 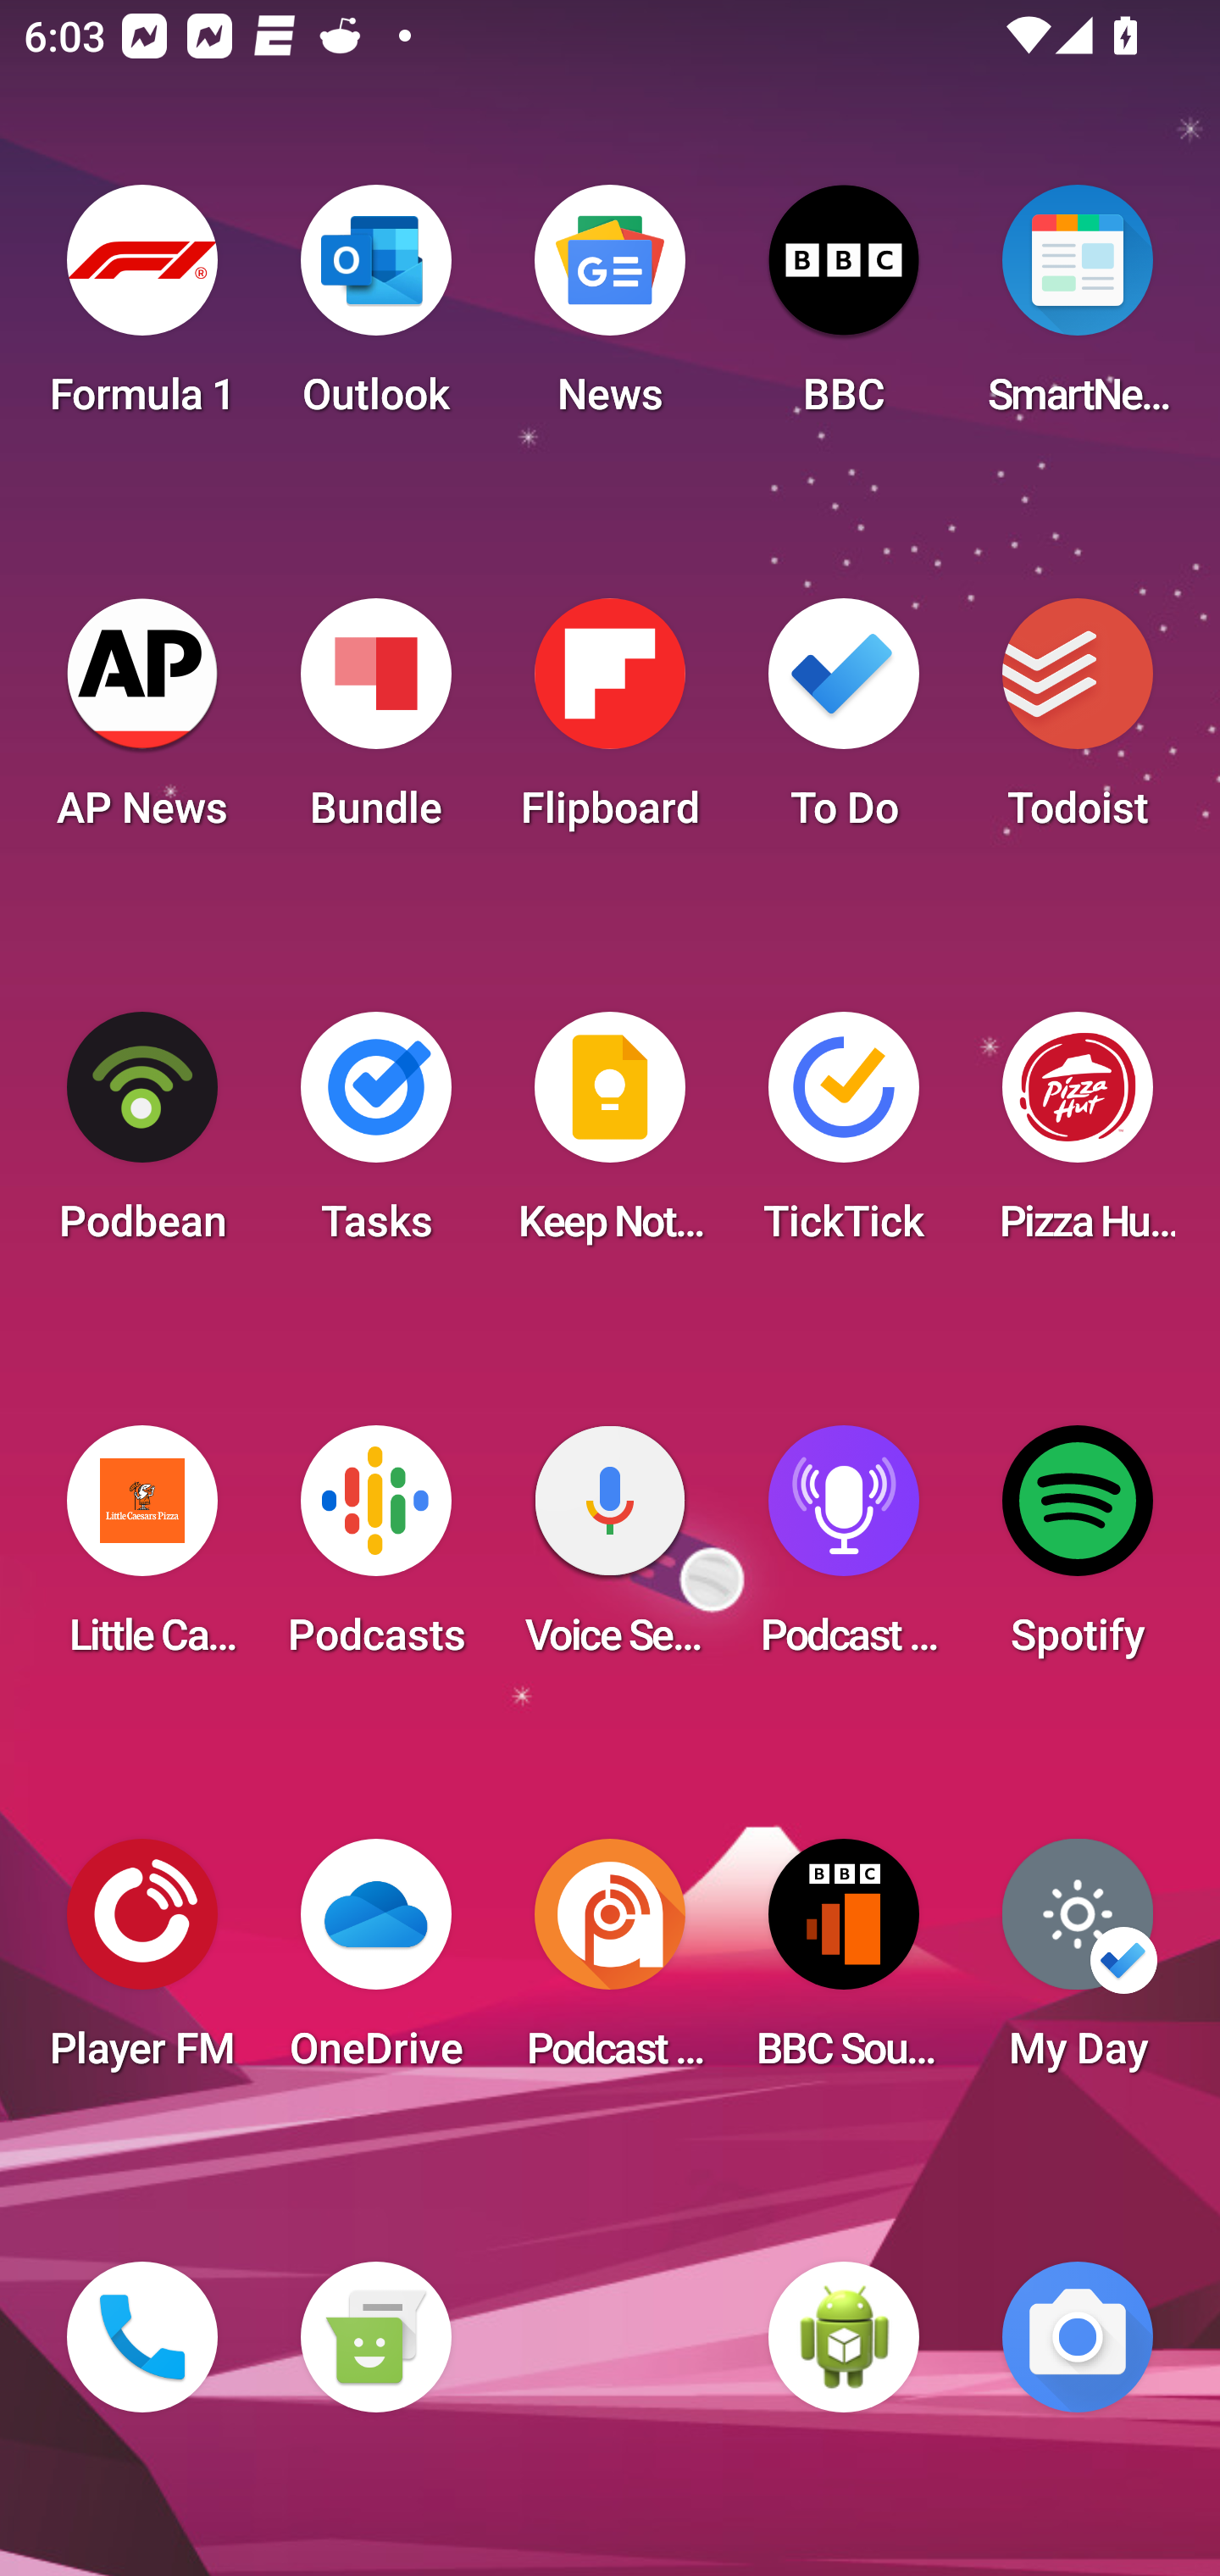 I want to click on Keep Notes, so click(x=610, y=1137).